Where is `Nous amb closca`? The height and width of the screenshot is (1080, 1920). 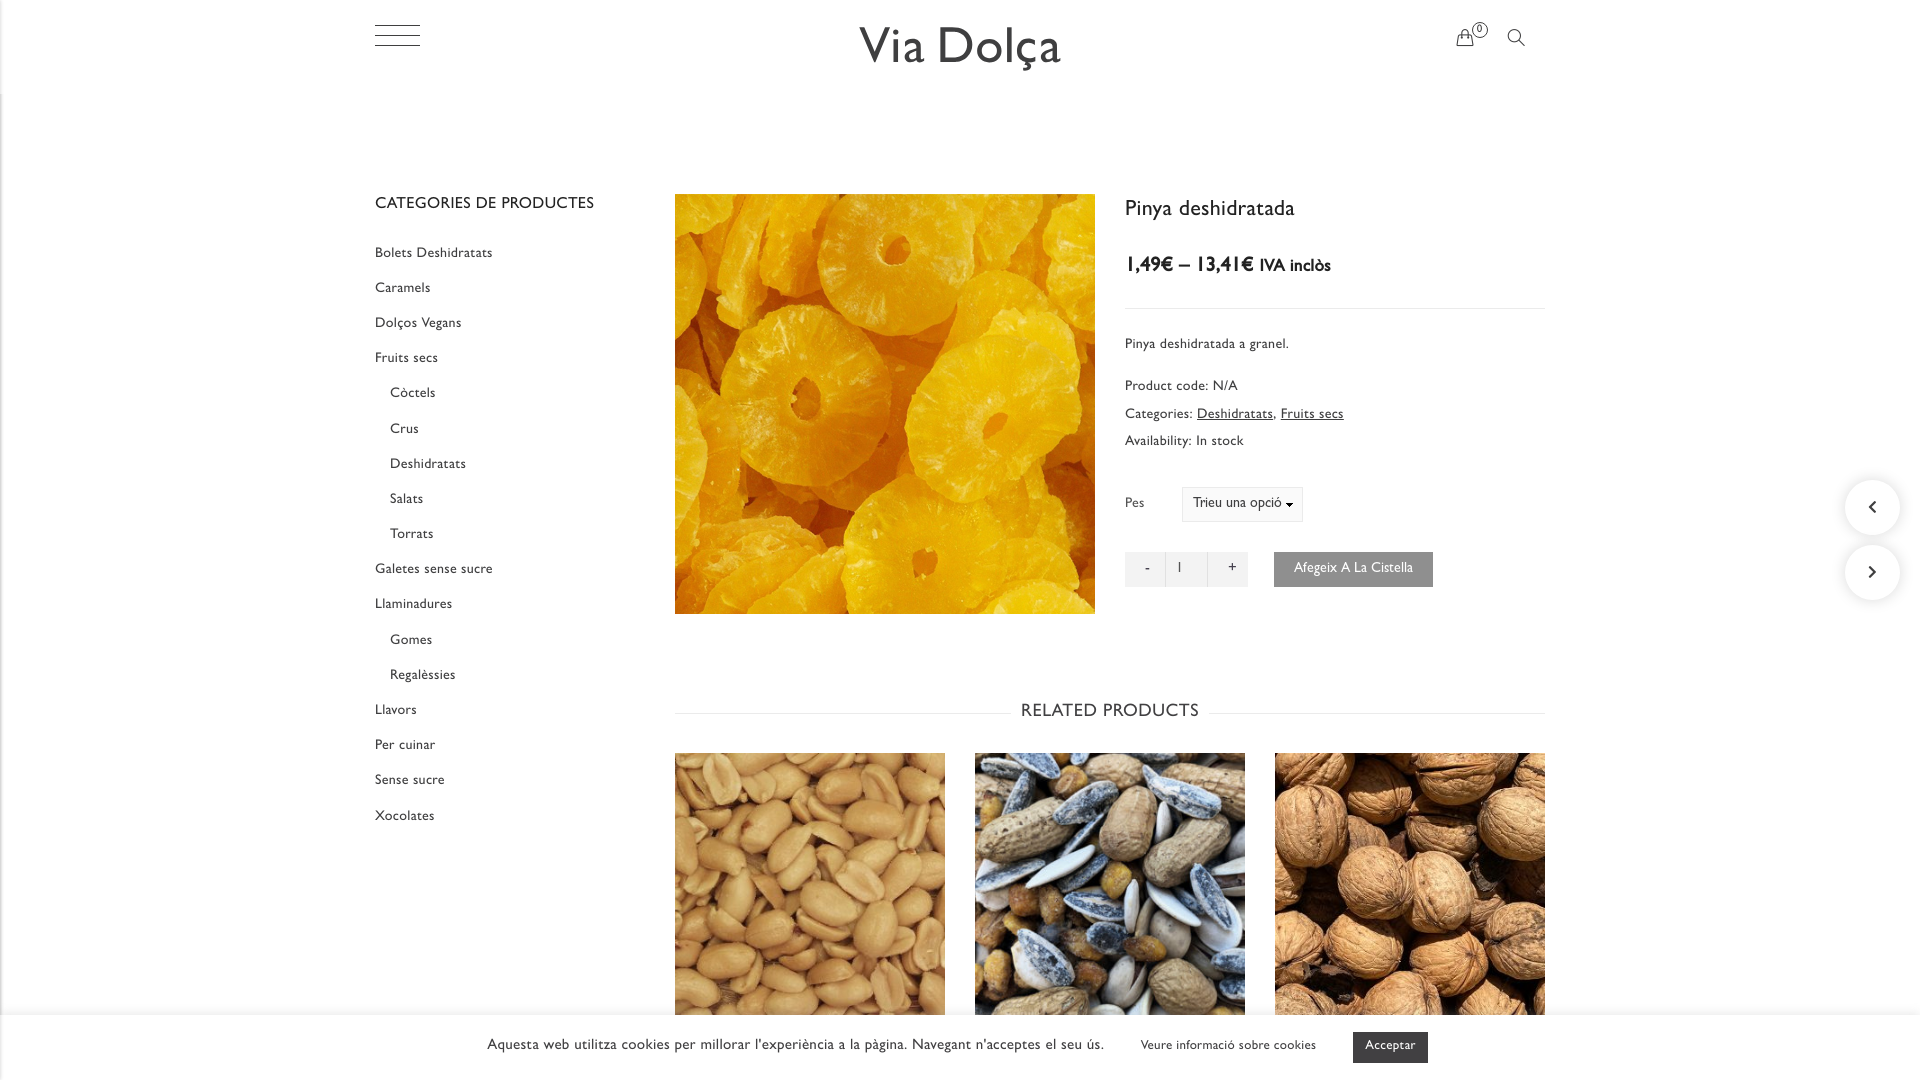 Nous amb closca is located at coordinates (1410, 1052).